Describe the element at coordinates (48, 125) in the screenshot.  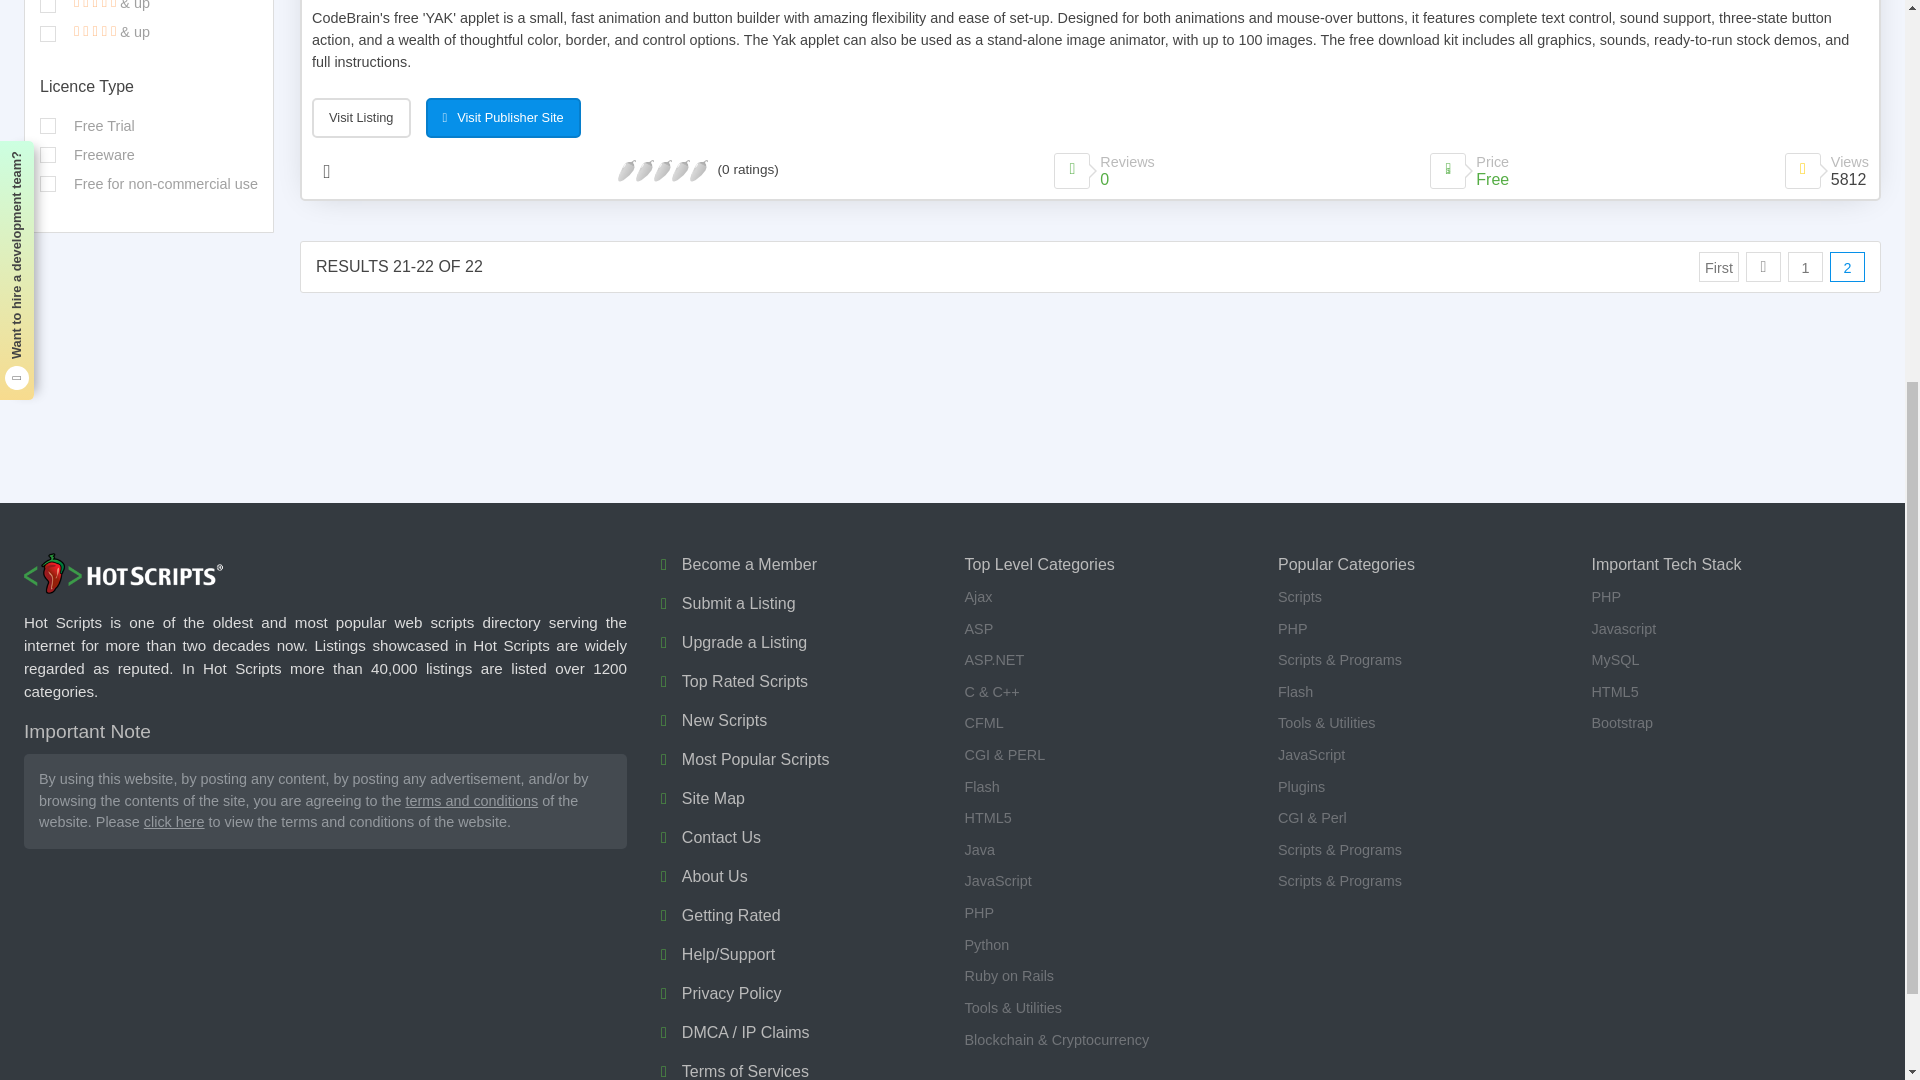
I see `Free Trial` at that location.